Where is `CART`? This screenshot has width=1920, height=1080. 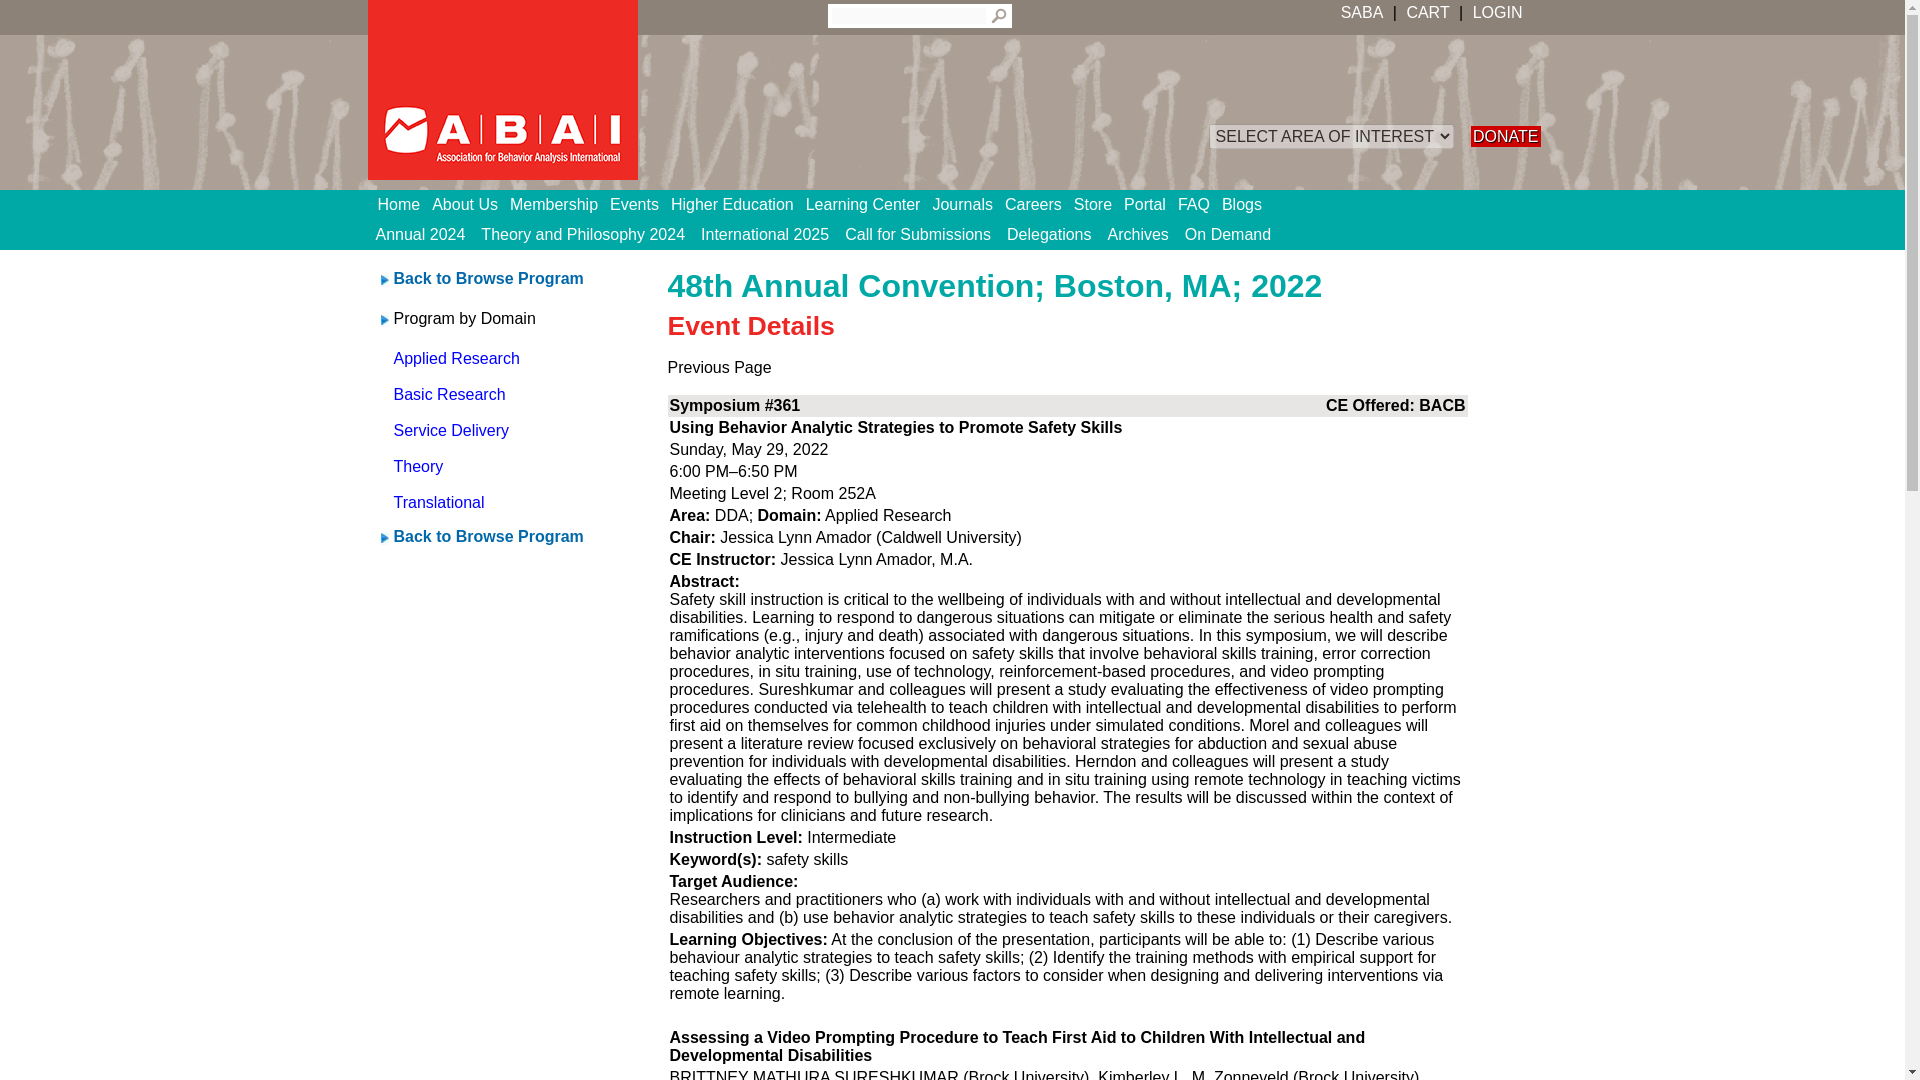
CART is located at coordinates (1427, 12).